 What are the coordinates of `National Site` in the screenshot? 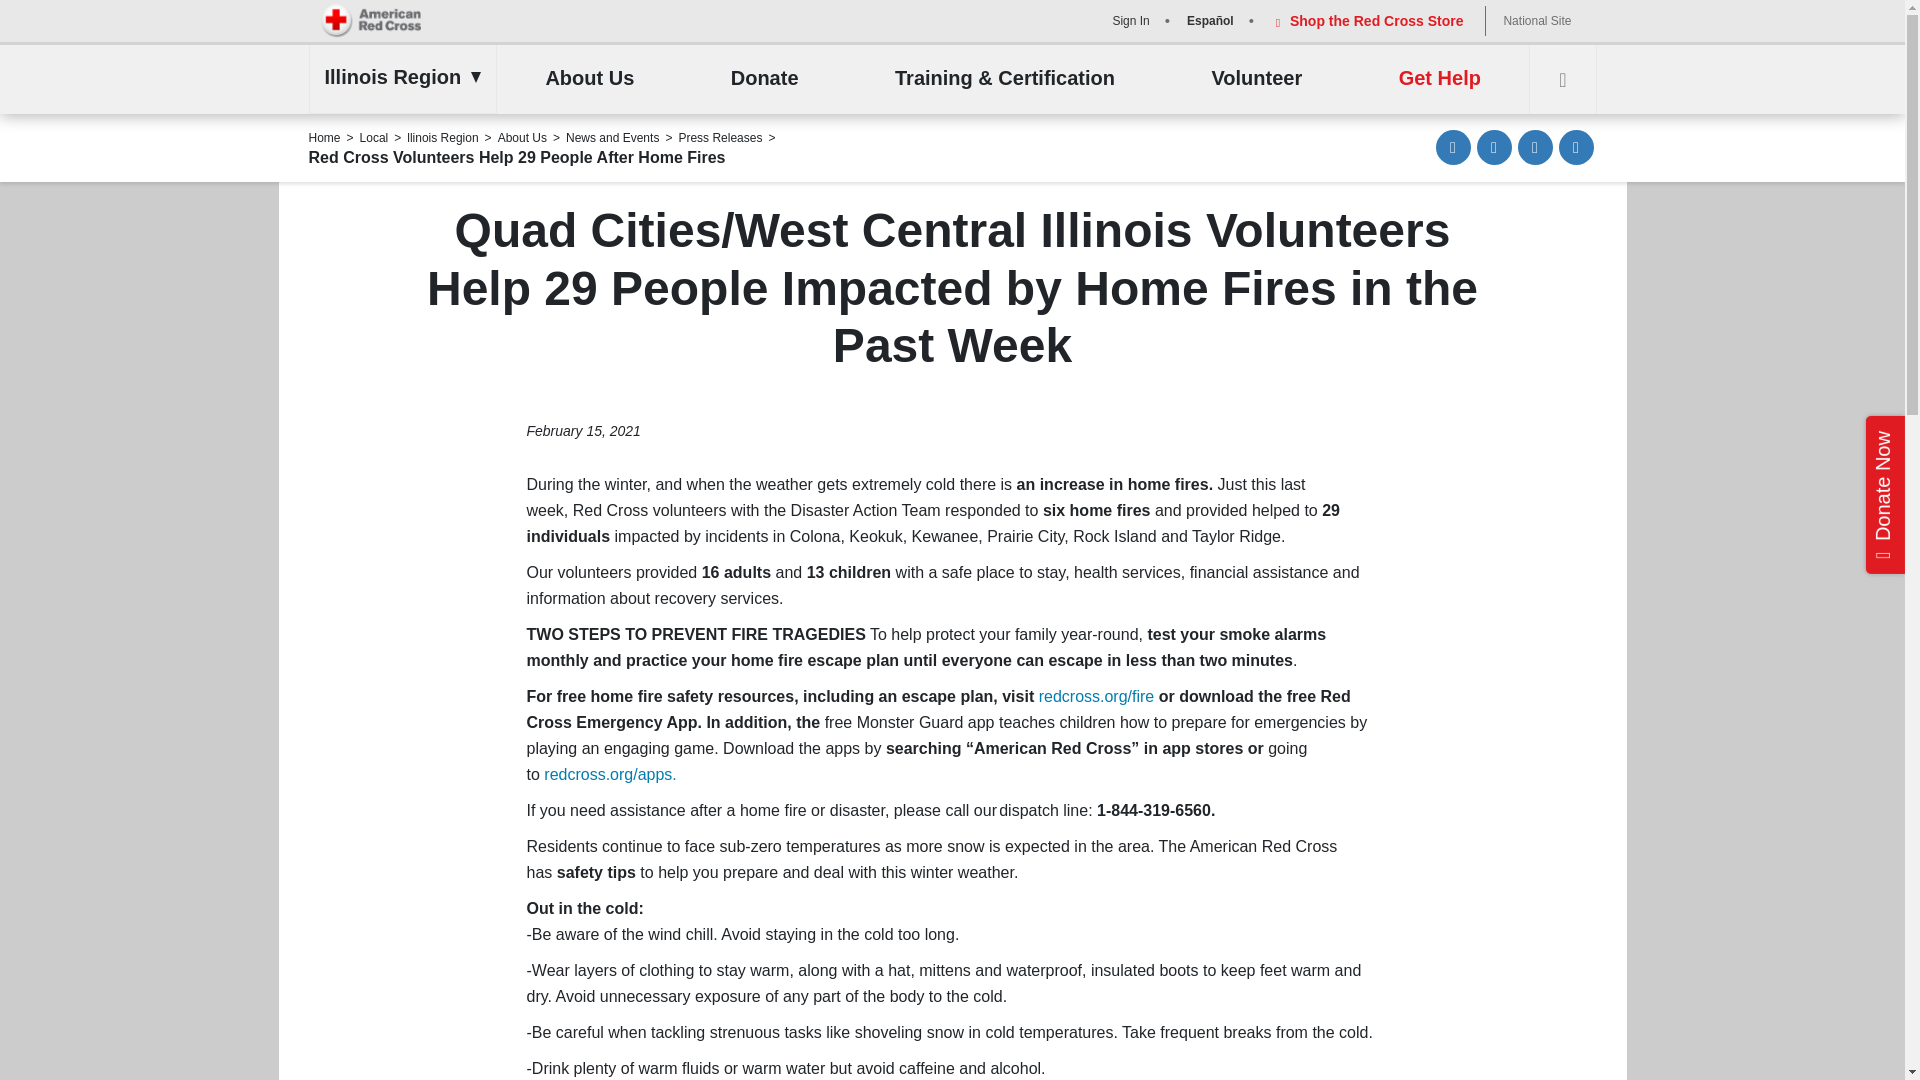 It's located at (1536, 20).